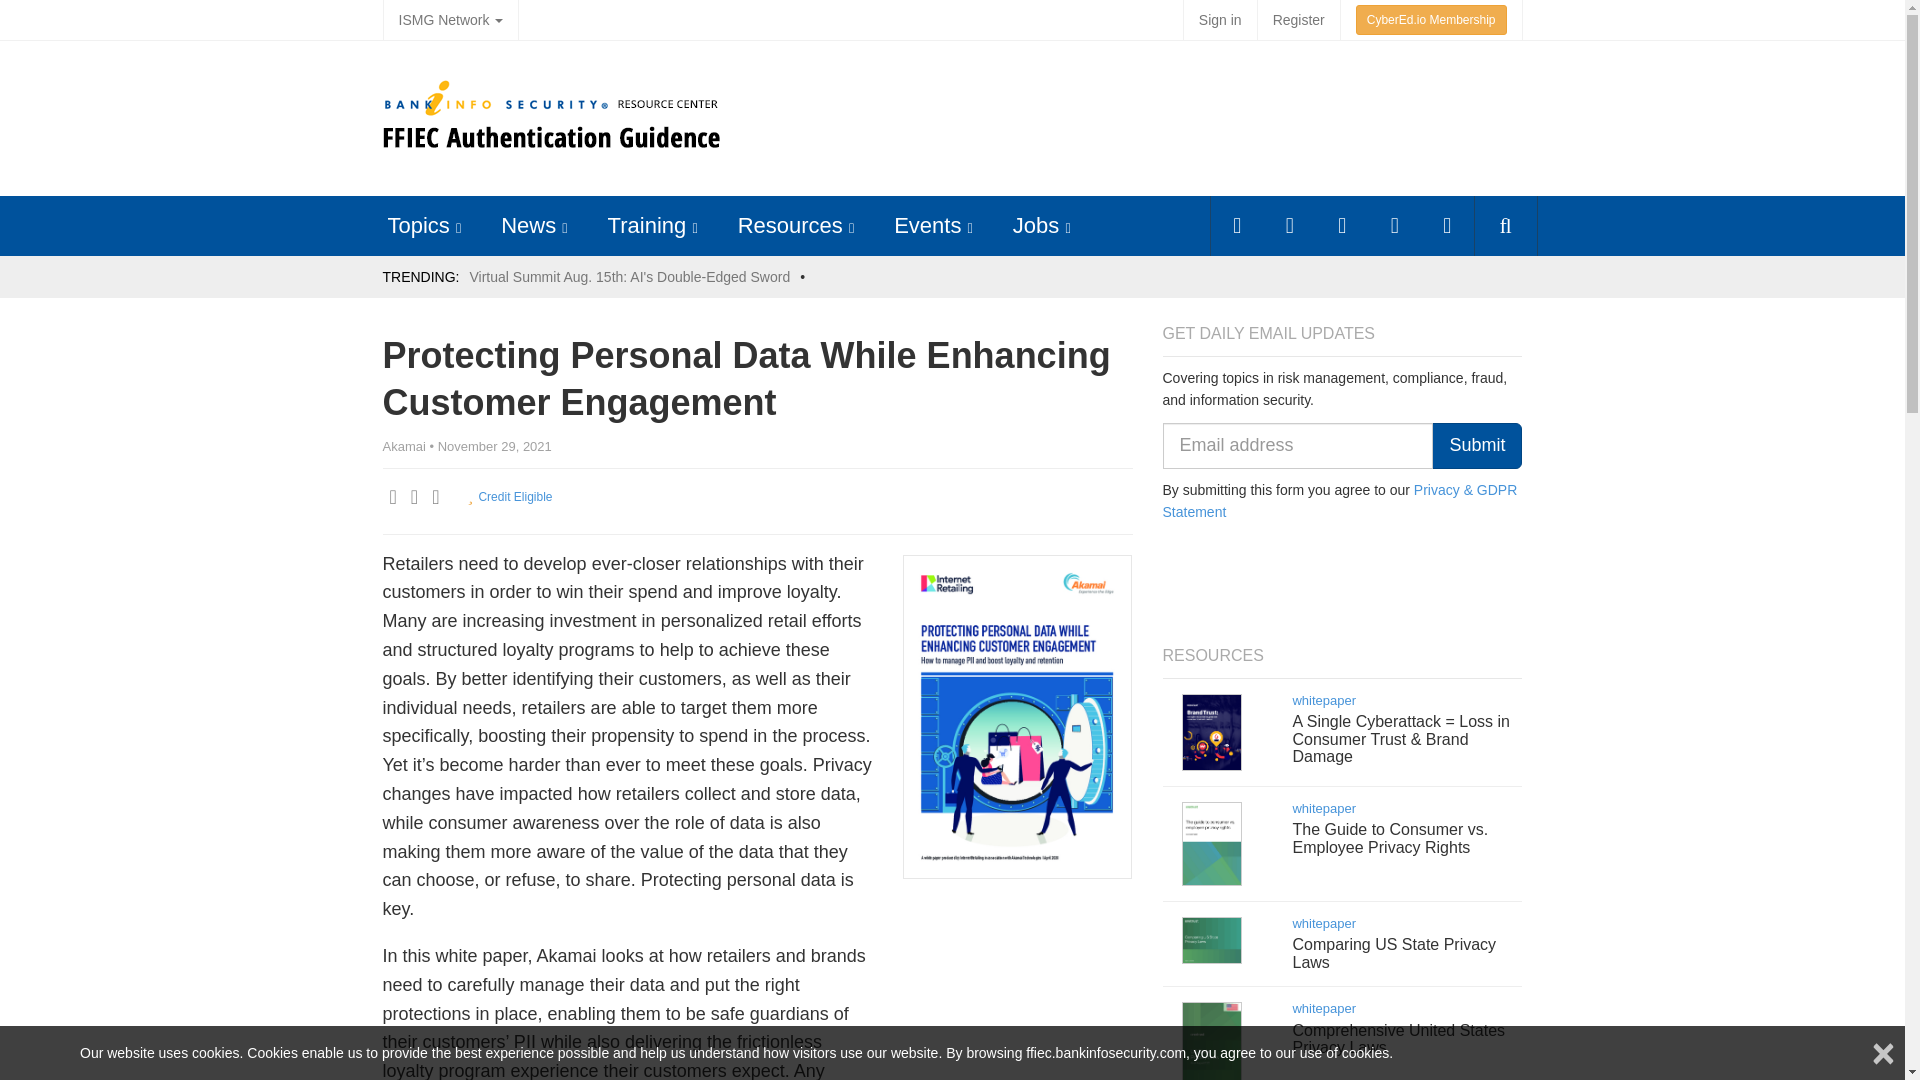 The image size is (1920, 1080). Describe the element at coordinates (1431, 20) in the screenshot. I see `CyberEd.io Membership` at that location.